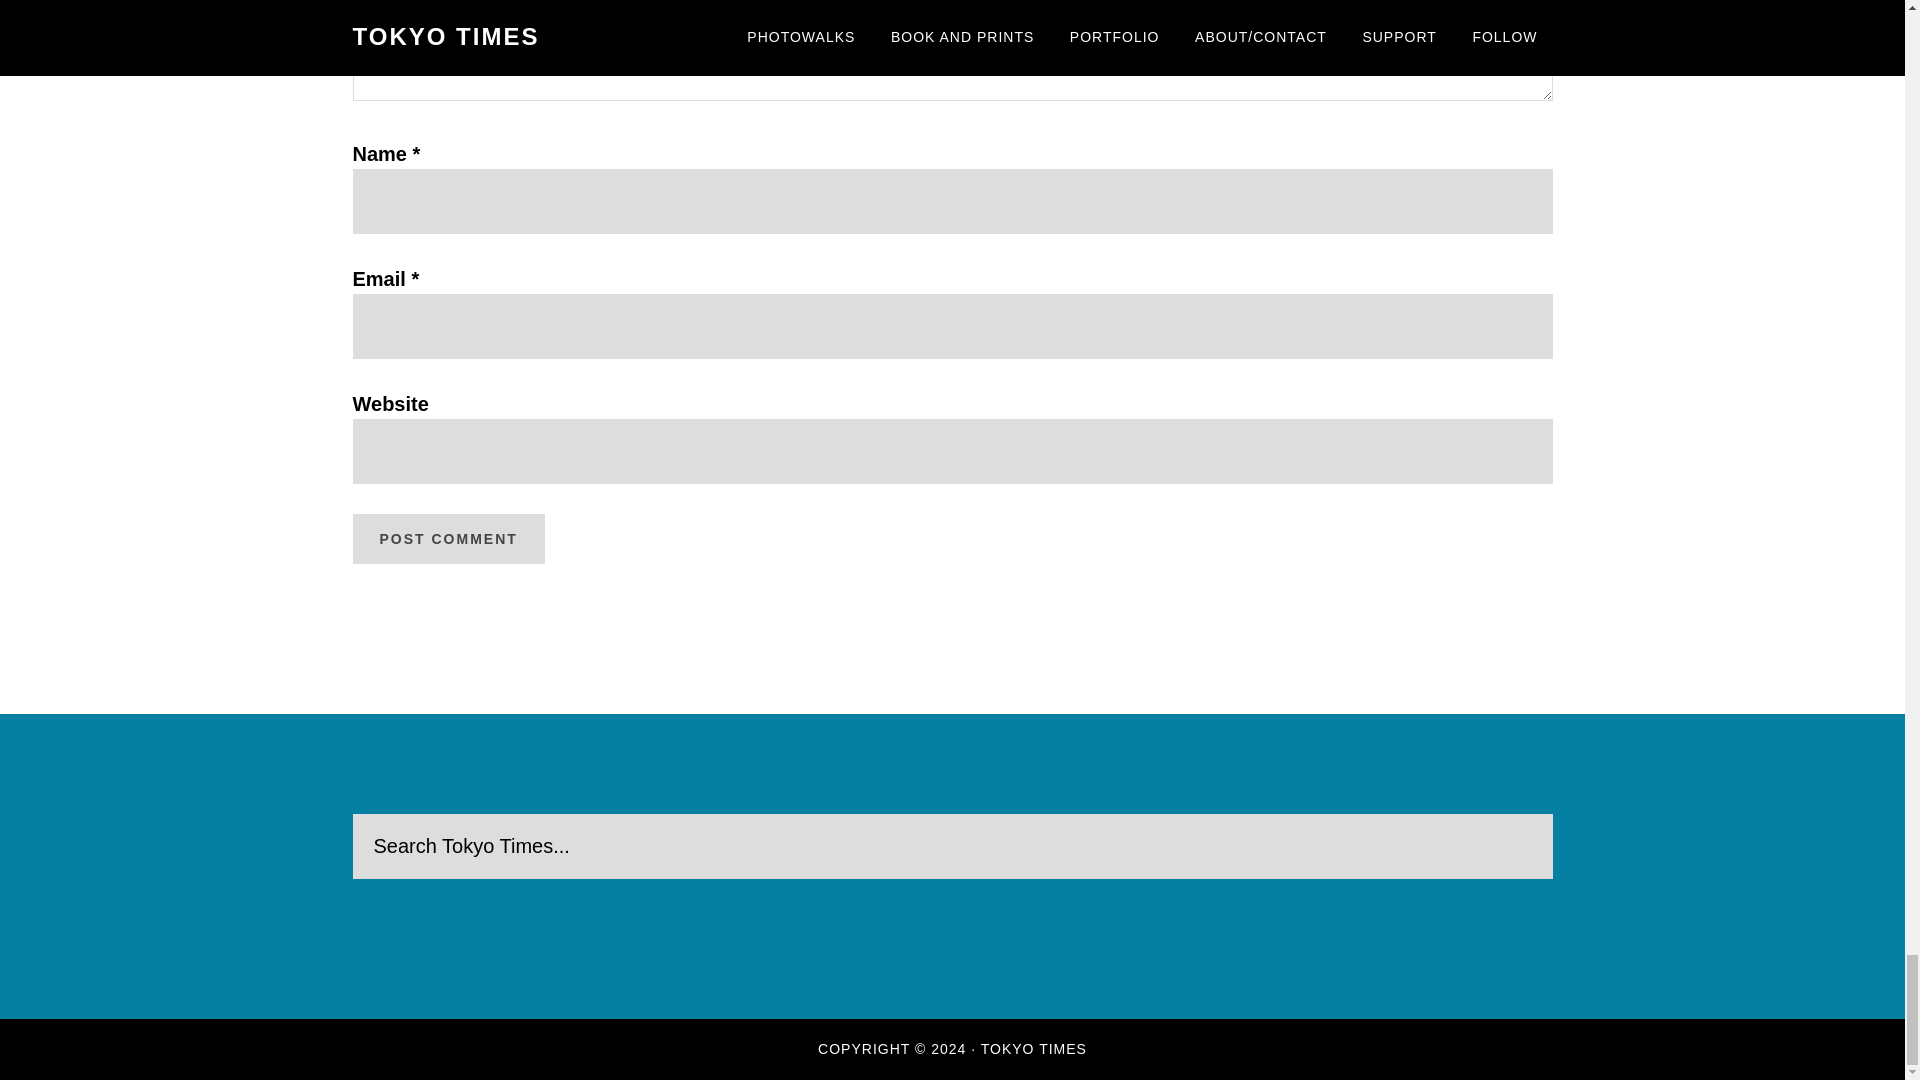 Image resolution: width=1920 pixels, height=1080 pixels. Describe the element at coordinates (447, 538) in the screenshot. I see `Post Comment` at that location.